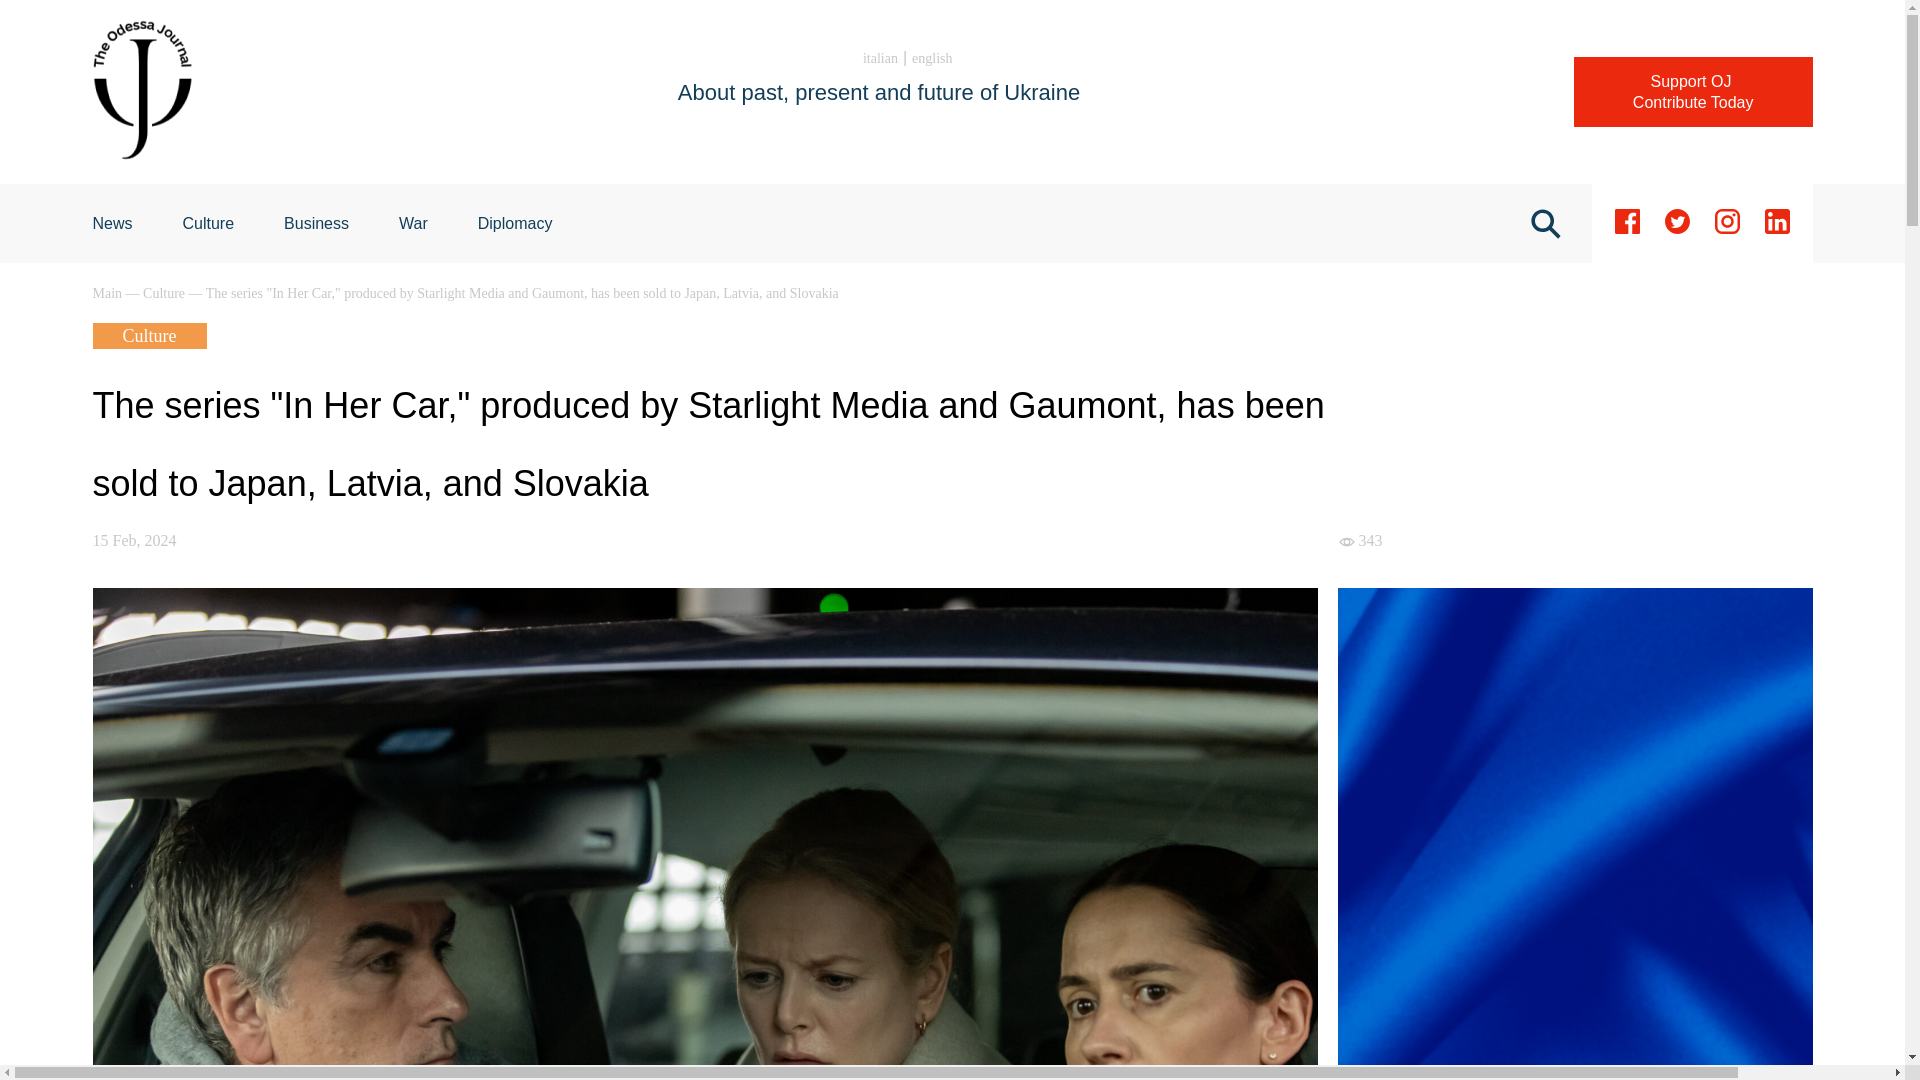  What do you see at coordinates (515, 223) in the screenshot?
I see `Diplomacy` at bounding box center [515, 223].